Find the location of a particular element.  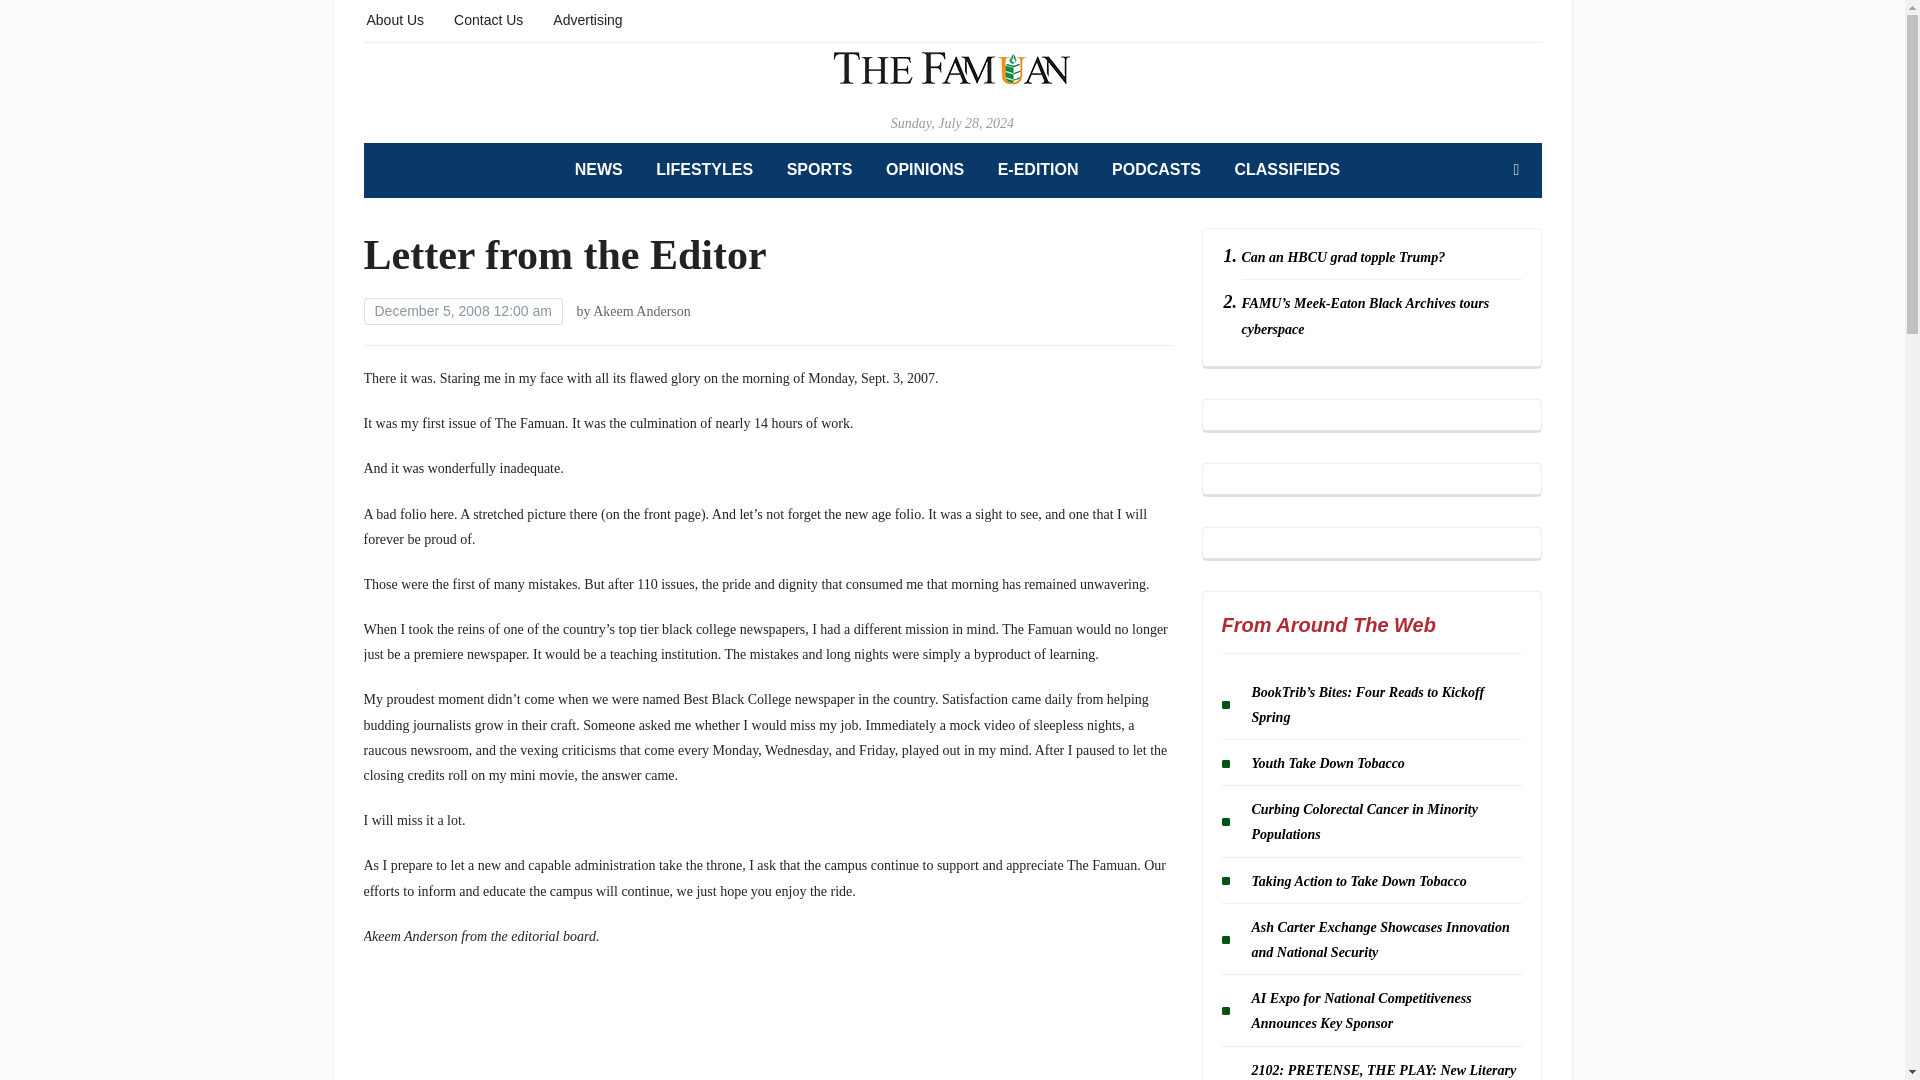

About Us is located at coordinates (395, 18).